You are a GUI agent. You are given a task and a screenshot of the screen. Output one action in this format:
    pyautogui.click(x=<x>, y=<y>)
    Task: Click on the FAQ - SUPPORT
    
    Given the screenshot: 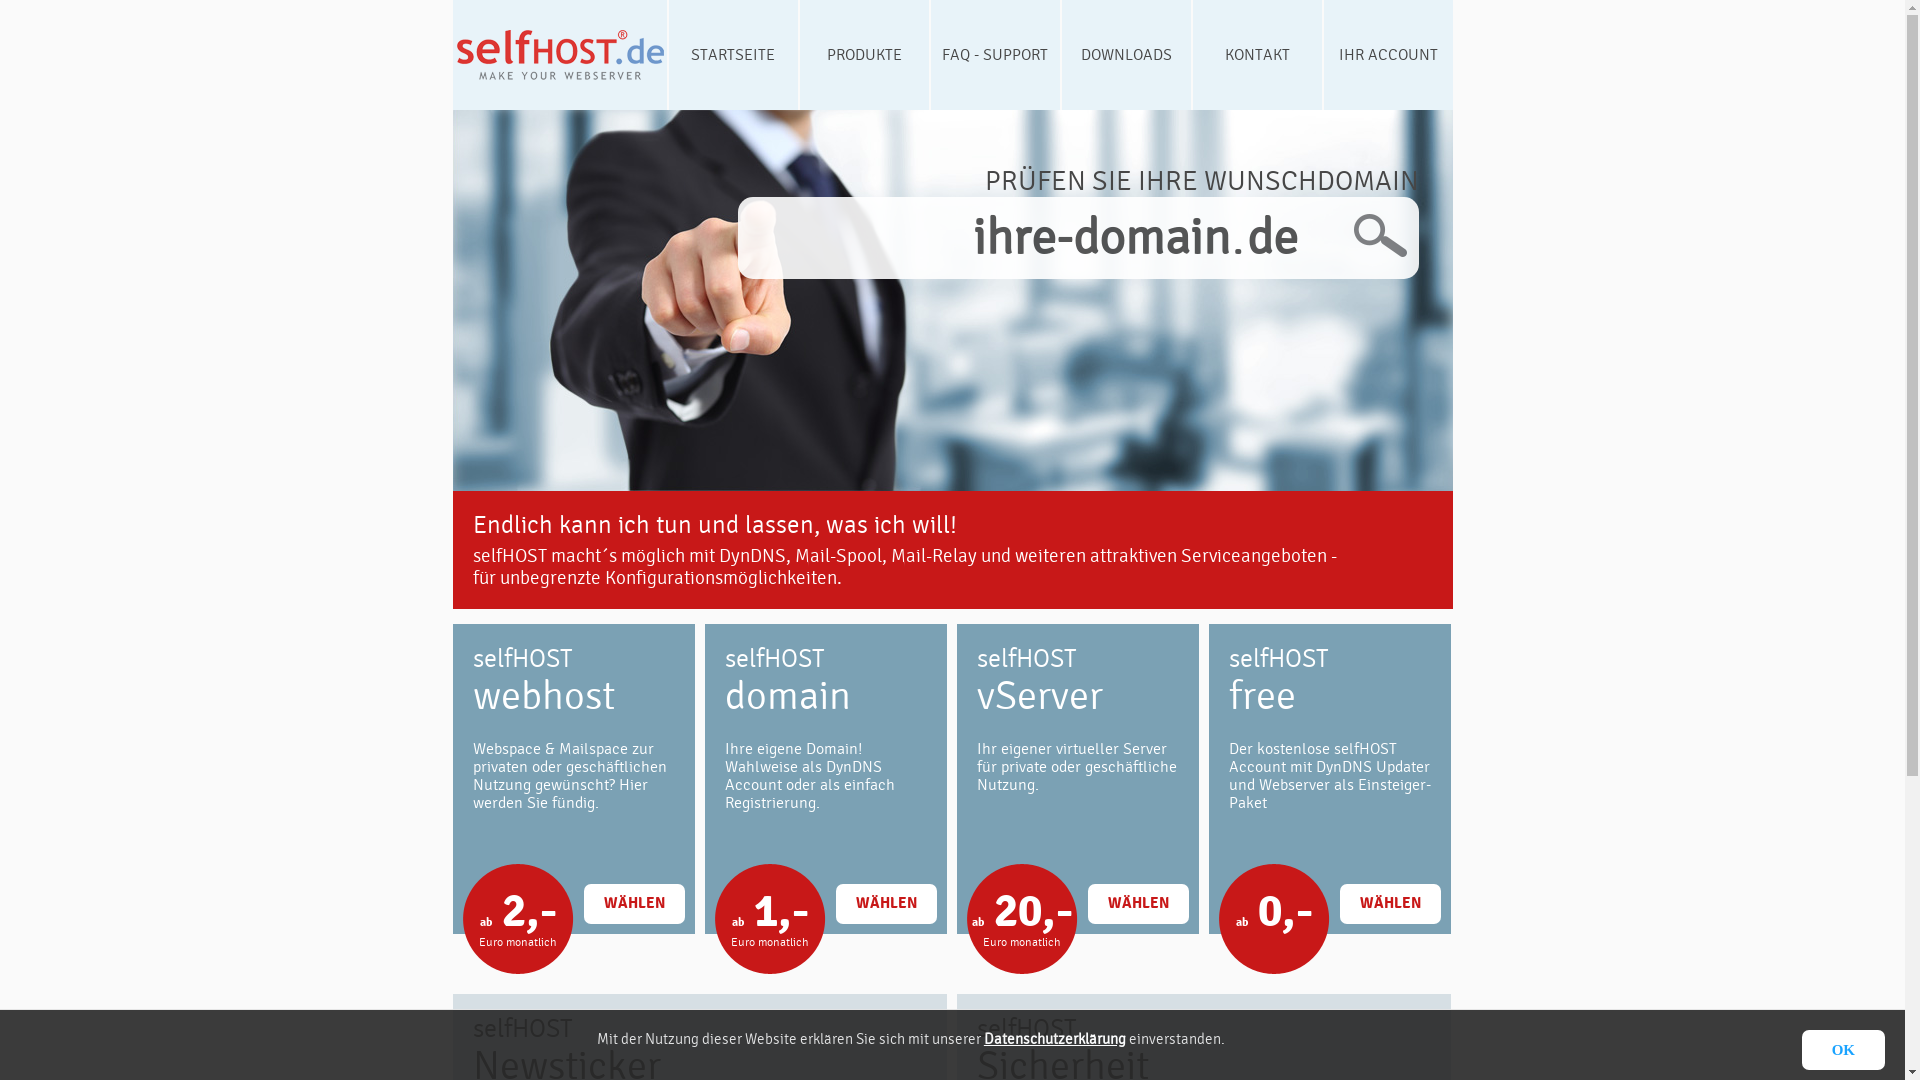 What is the action you would take?
    pyautogui.click(x=994, y=55)
    